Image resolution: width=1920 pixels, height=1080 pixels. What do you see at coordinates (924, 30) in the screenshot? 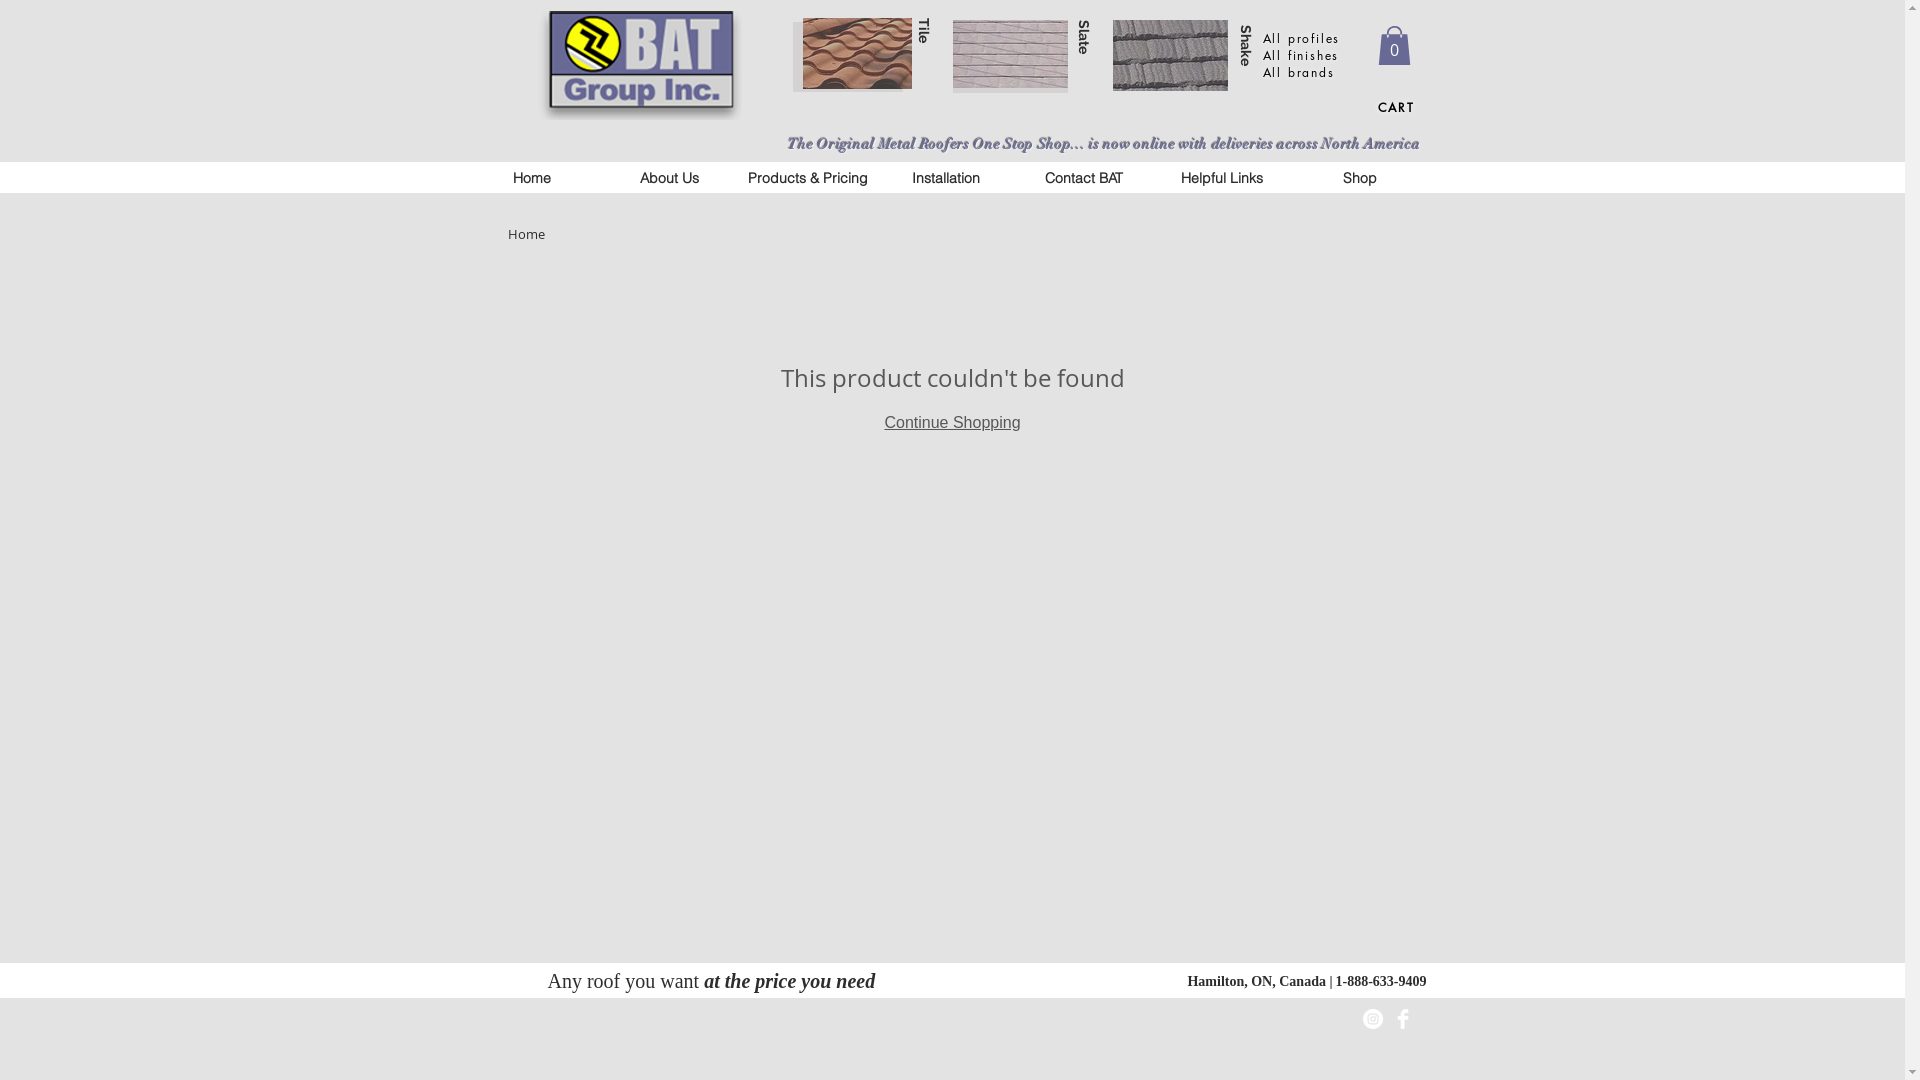
I see `Tile` at bounding box center [924, 30].